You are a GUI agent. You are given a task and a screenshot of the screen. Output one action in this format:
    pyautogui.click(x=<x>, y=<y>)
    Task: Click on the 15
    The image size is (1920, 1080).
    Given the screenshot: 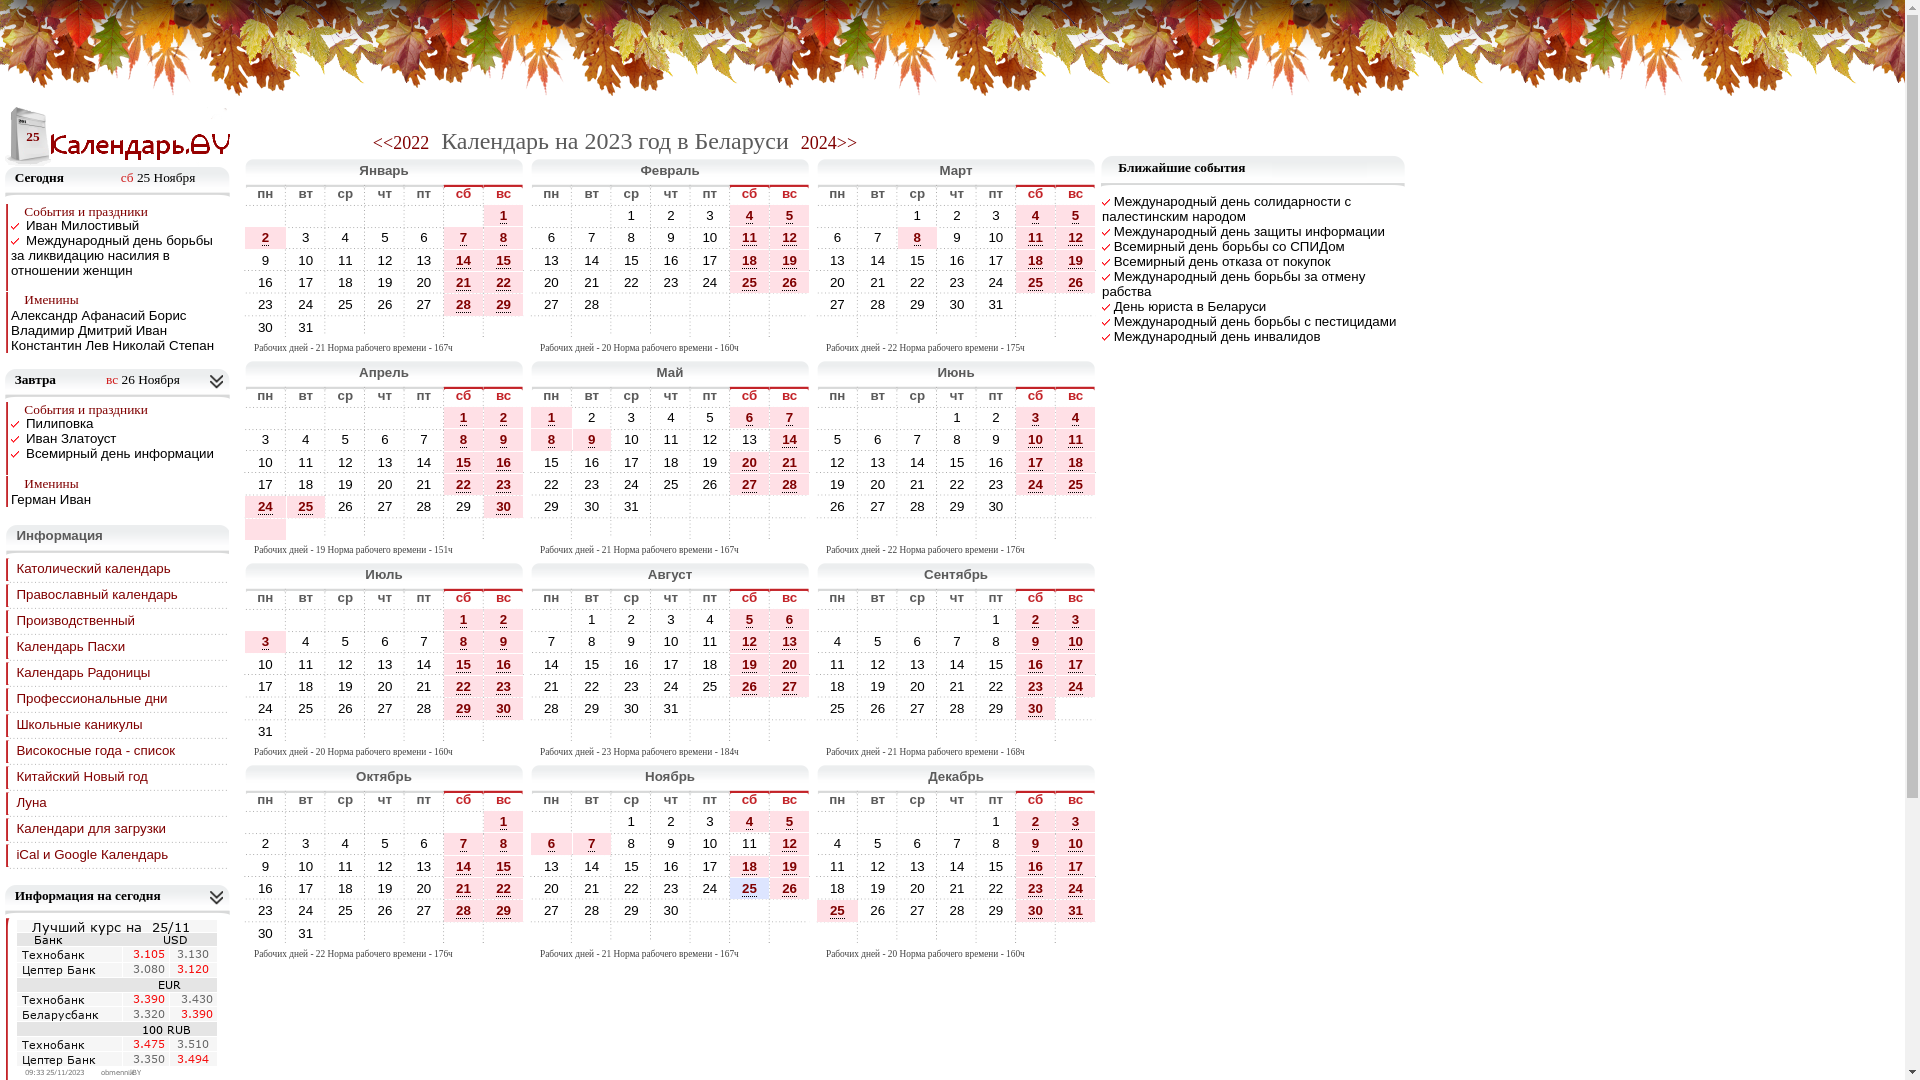 What is the action you would take?
    pyautogui.click(x=504, y=261)
    